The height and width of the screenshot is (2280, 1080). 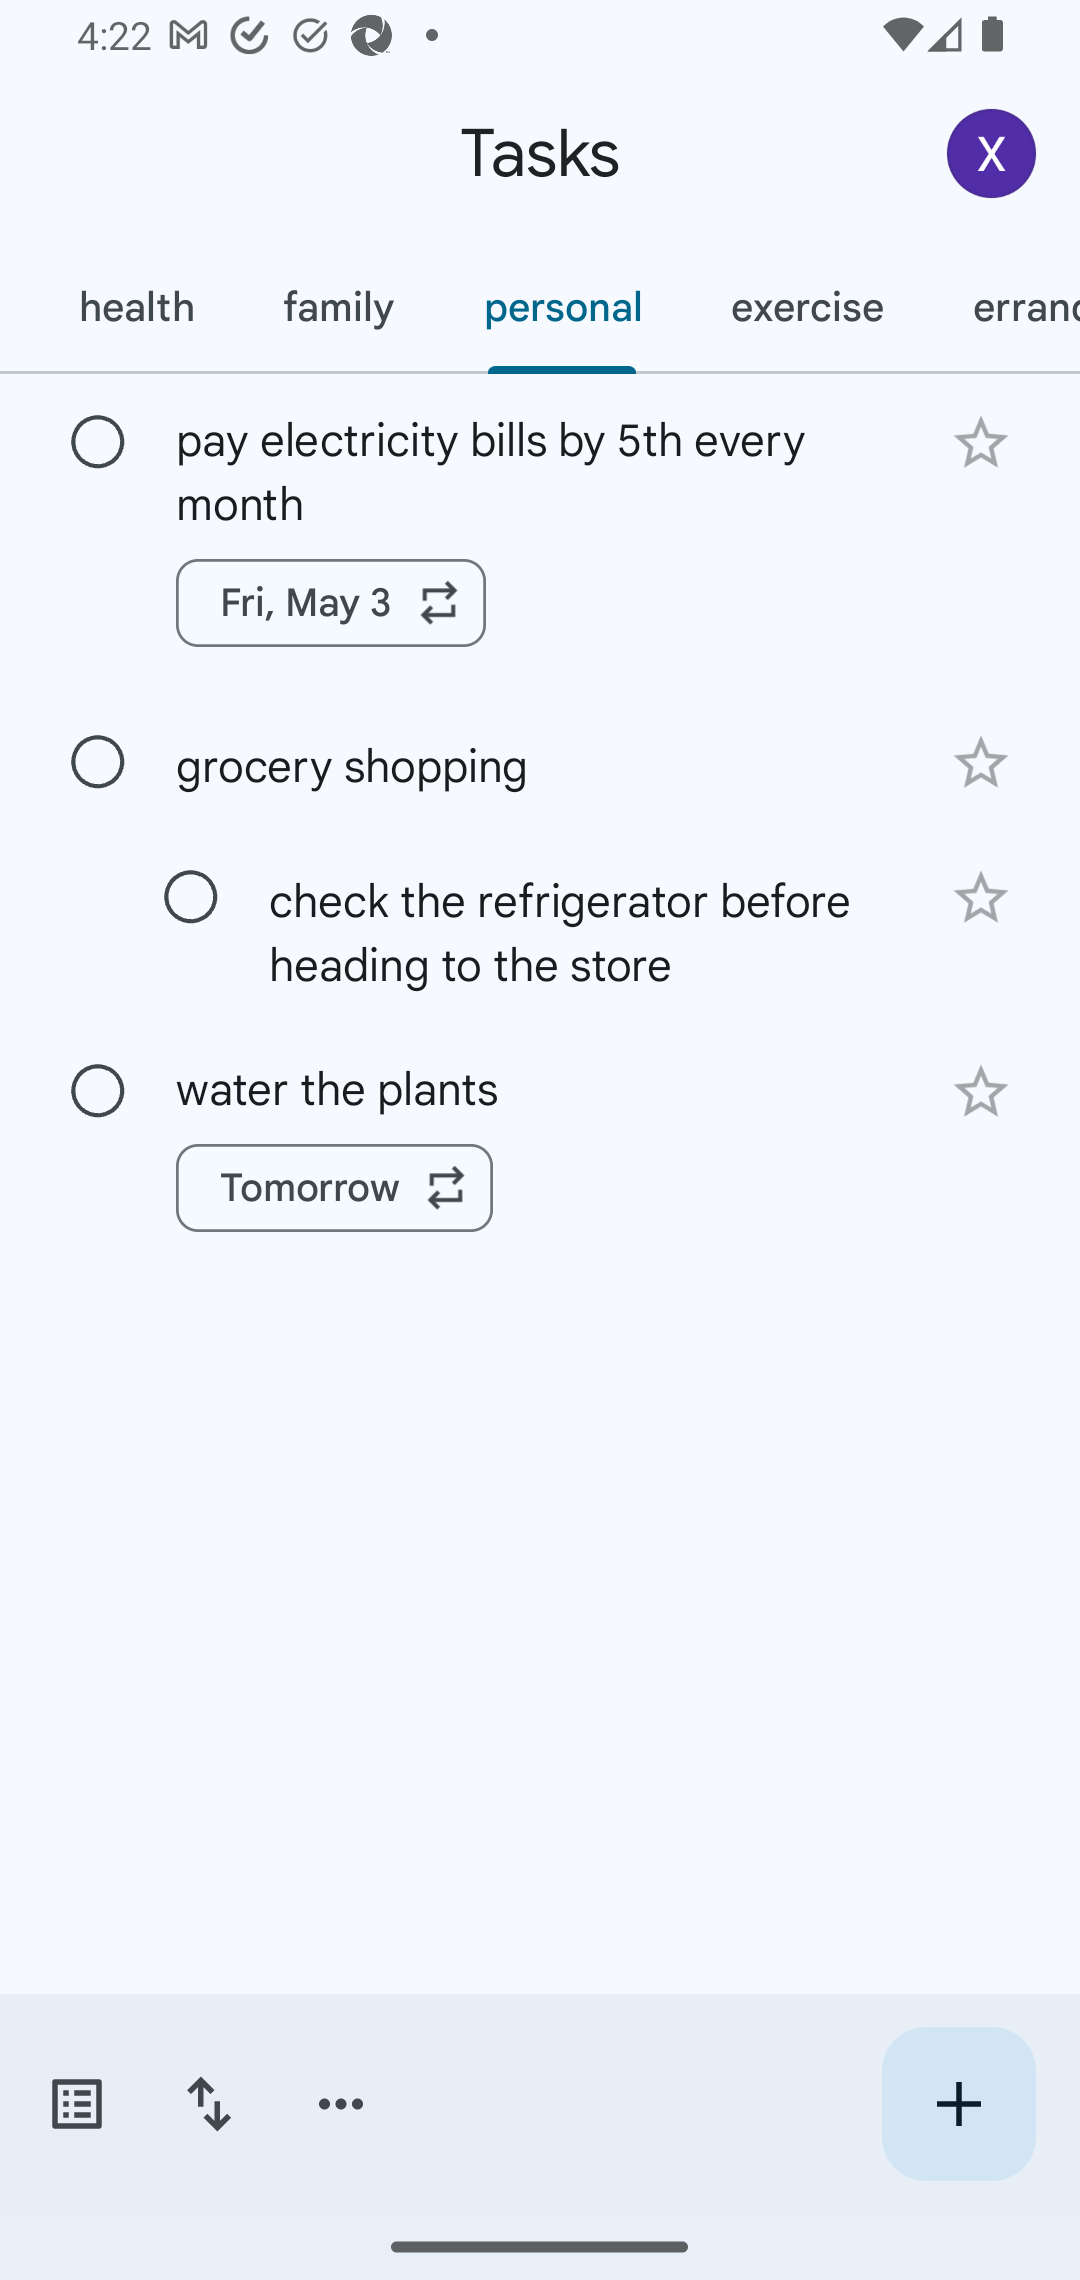 I want to click on Mark as complete, so click(x=98, y=762).